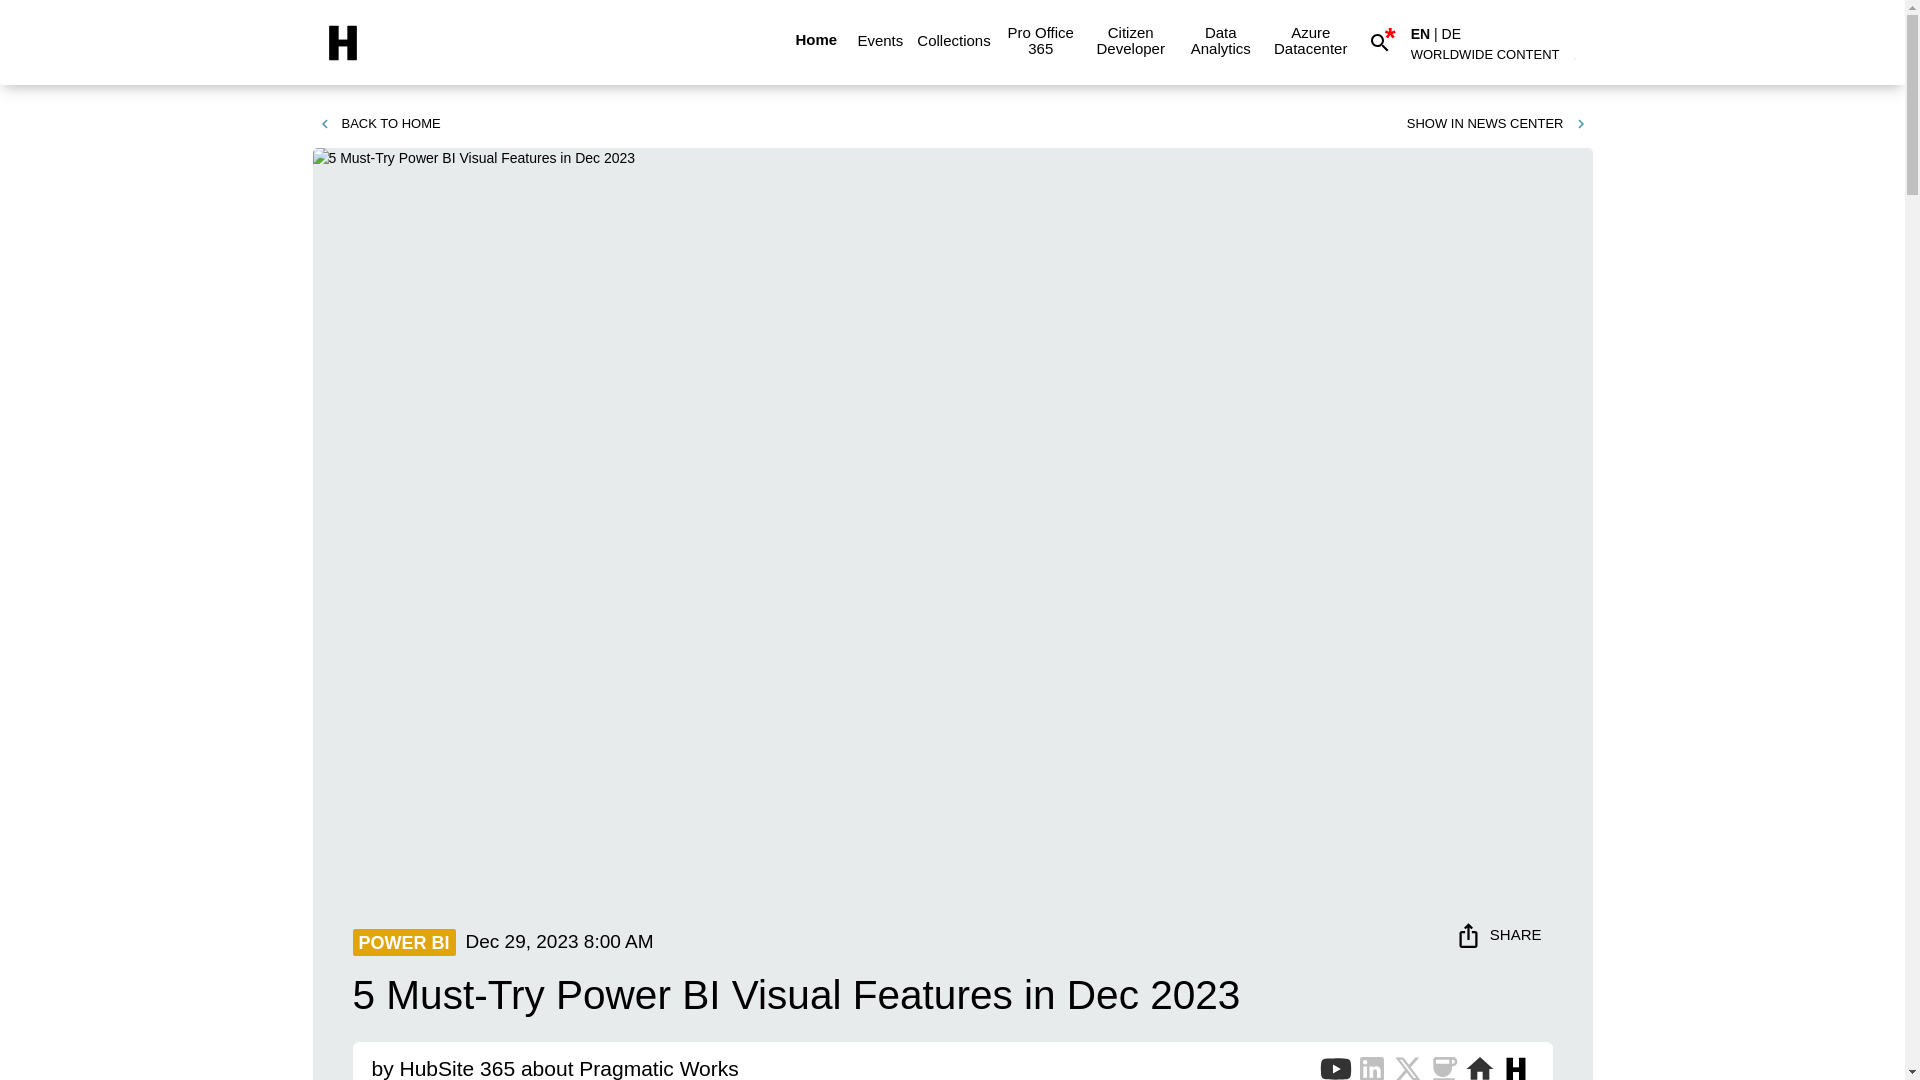 The image size is (1920, 1080). Describe the element at coordinates (1500, 934) in the screenshot. I see `SHARE` at that location.